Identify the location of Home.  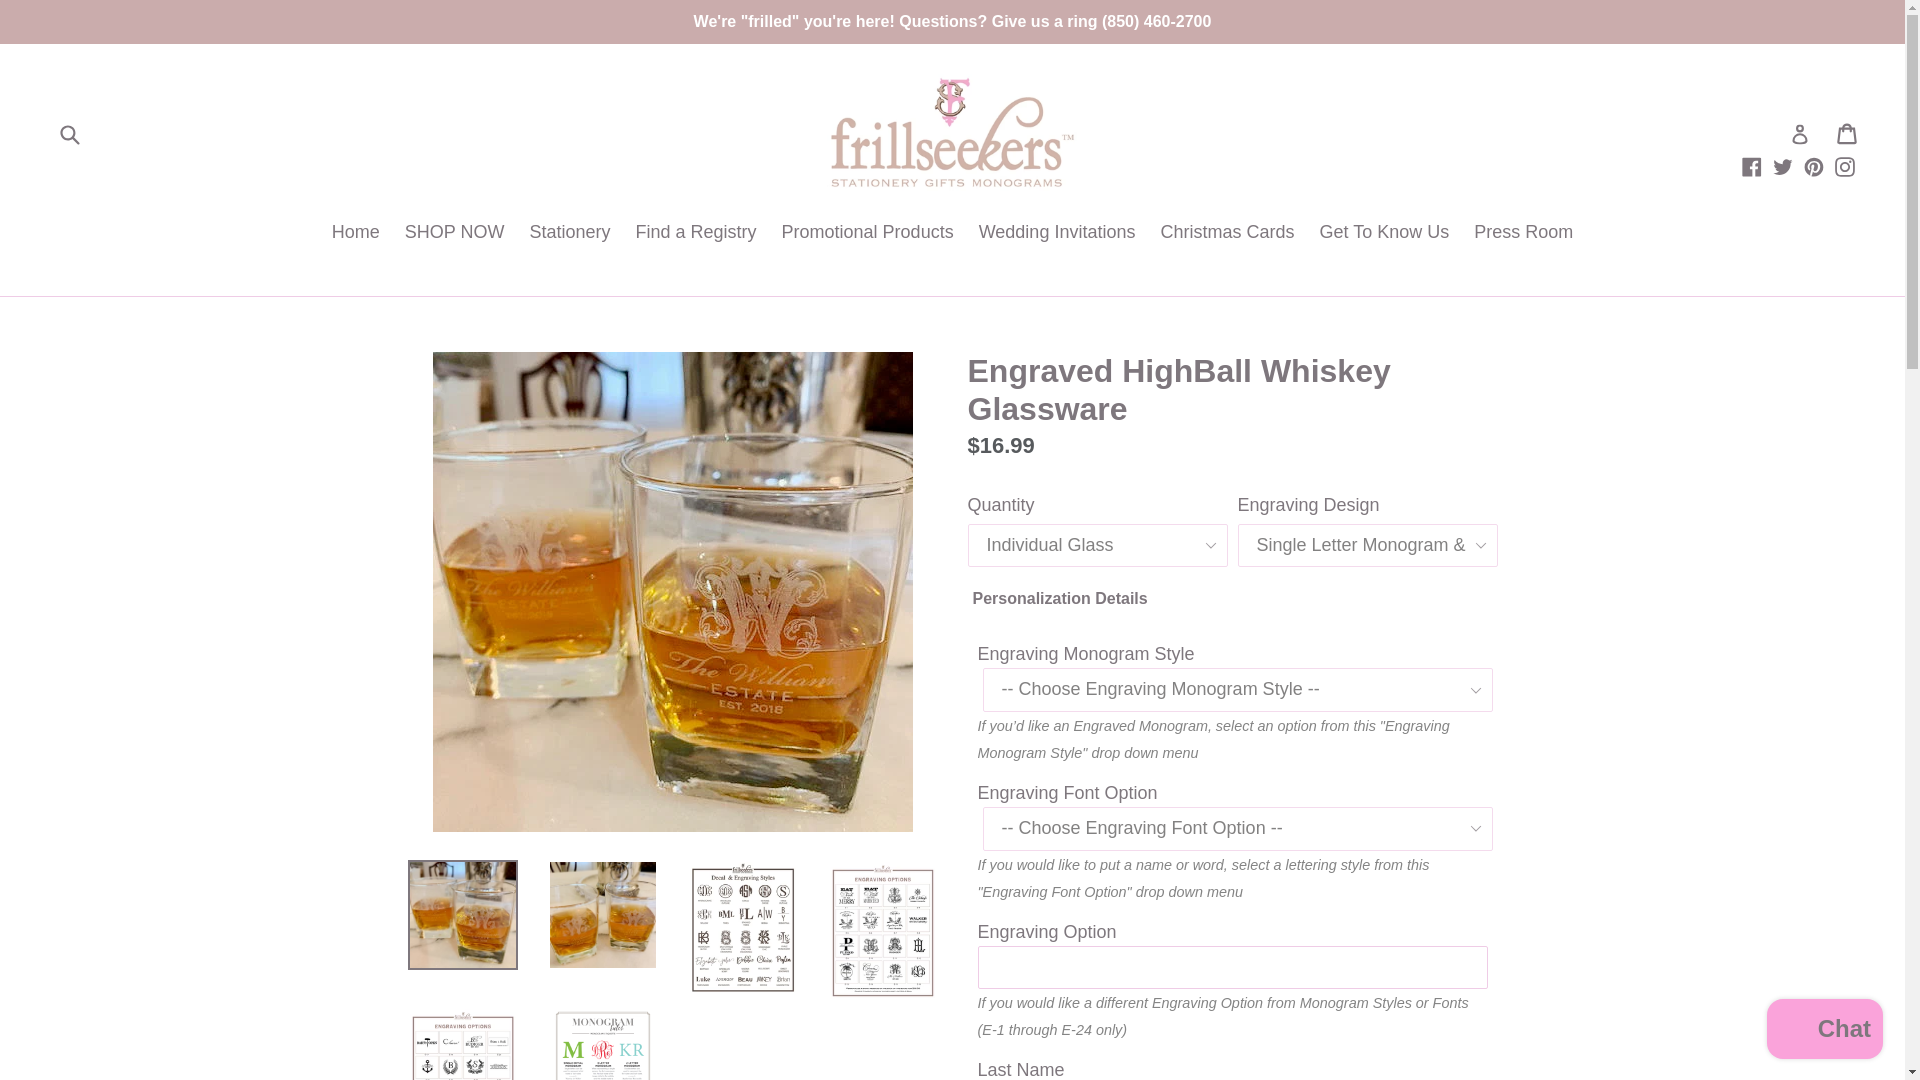
(356, 234).